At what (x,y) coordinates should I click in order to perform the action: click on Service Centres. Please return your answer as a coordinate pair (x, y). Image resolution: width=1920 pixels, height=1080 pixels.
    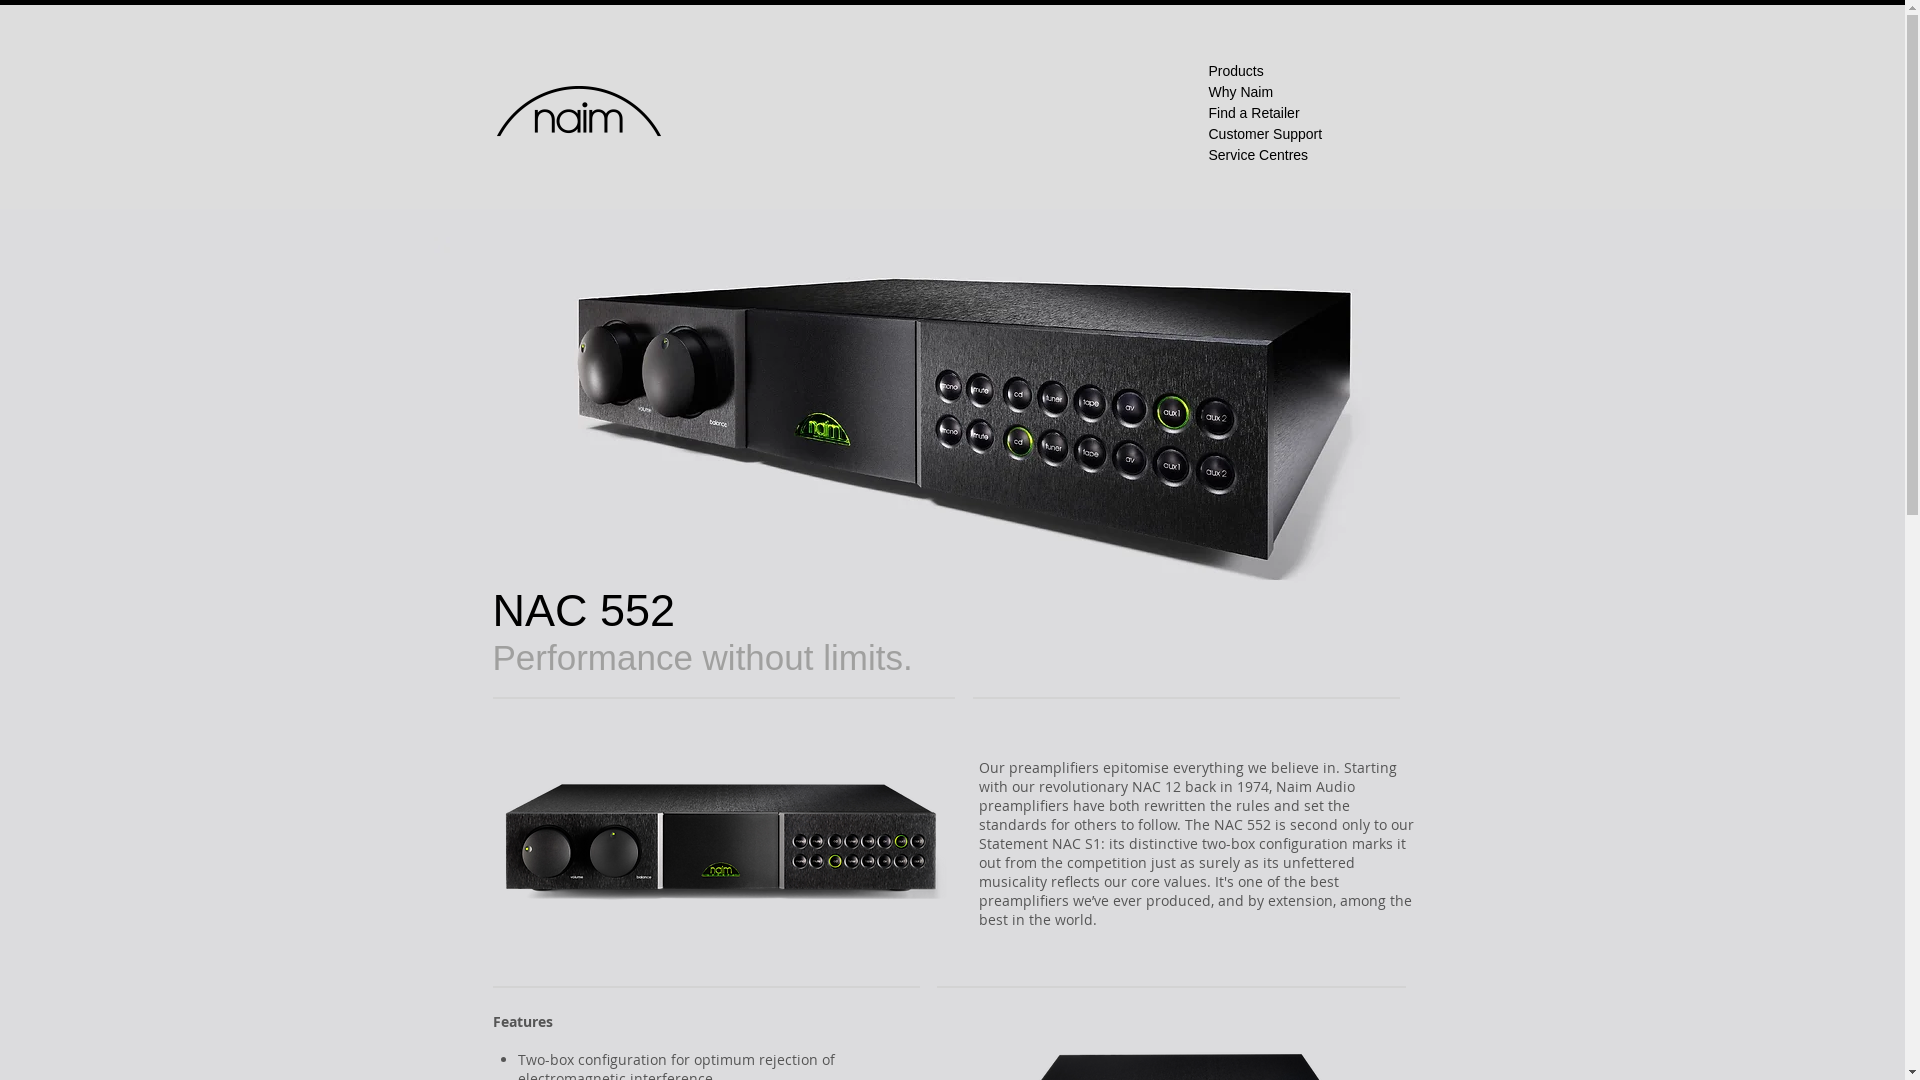
    Looking at the image, I should click on (1258, 155).